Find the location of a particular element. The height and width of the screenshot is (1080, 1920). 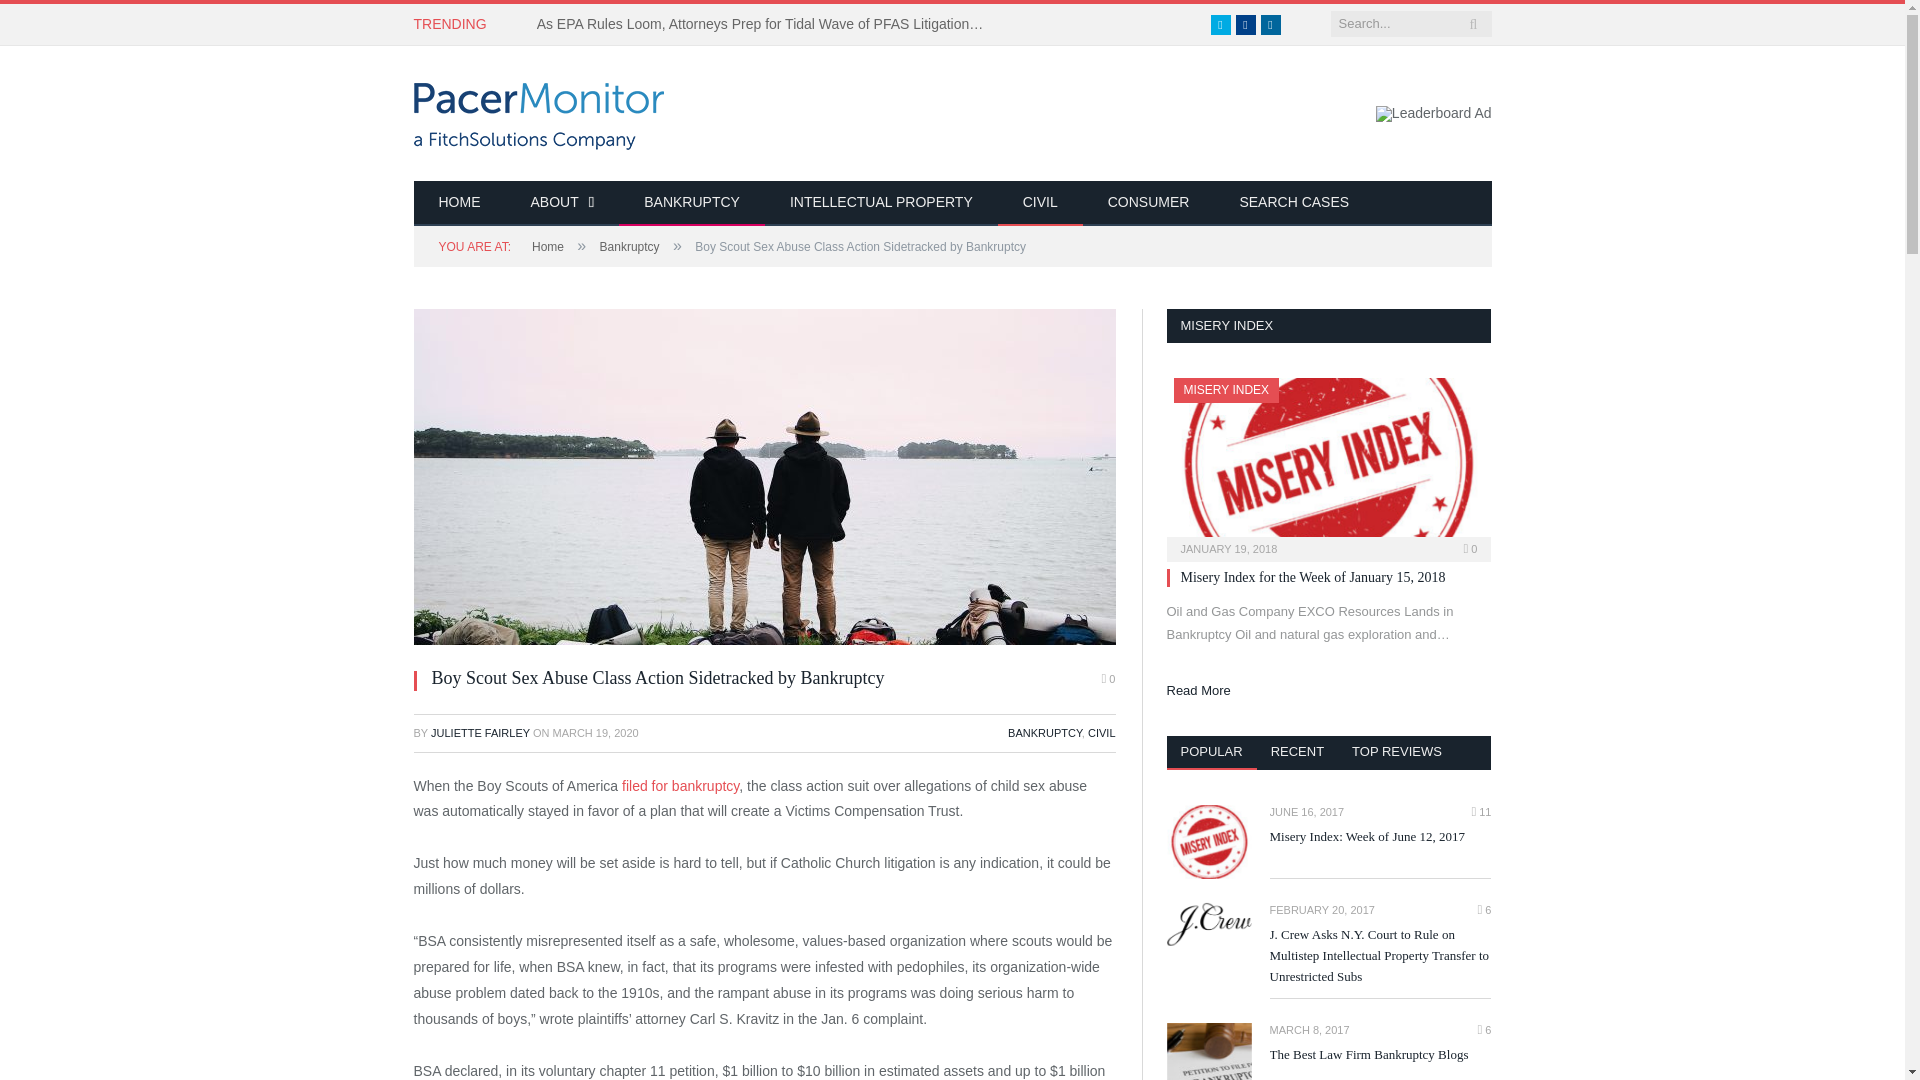

SEARCH CASES is located at coordinates (1294, 203).